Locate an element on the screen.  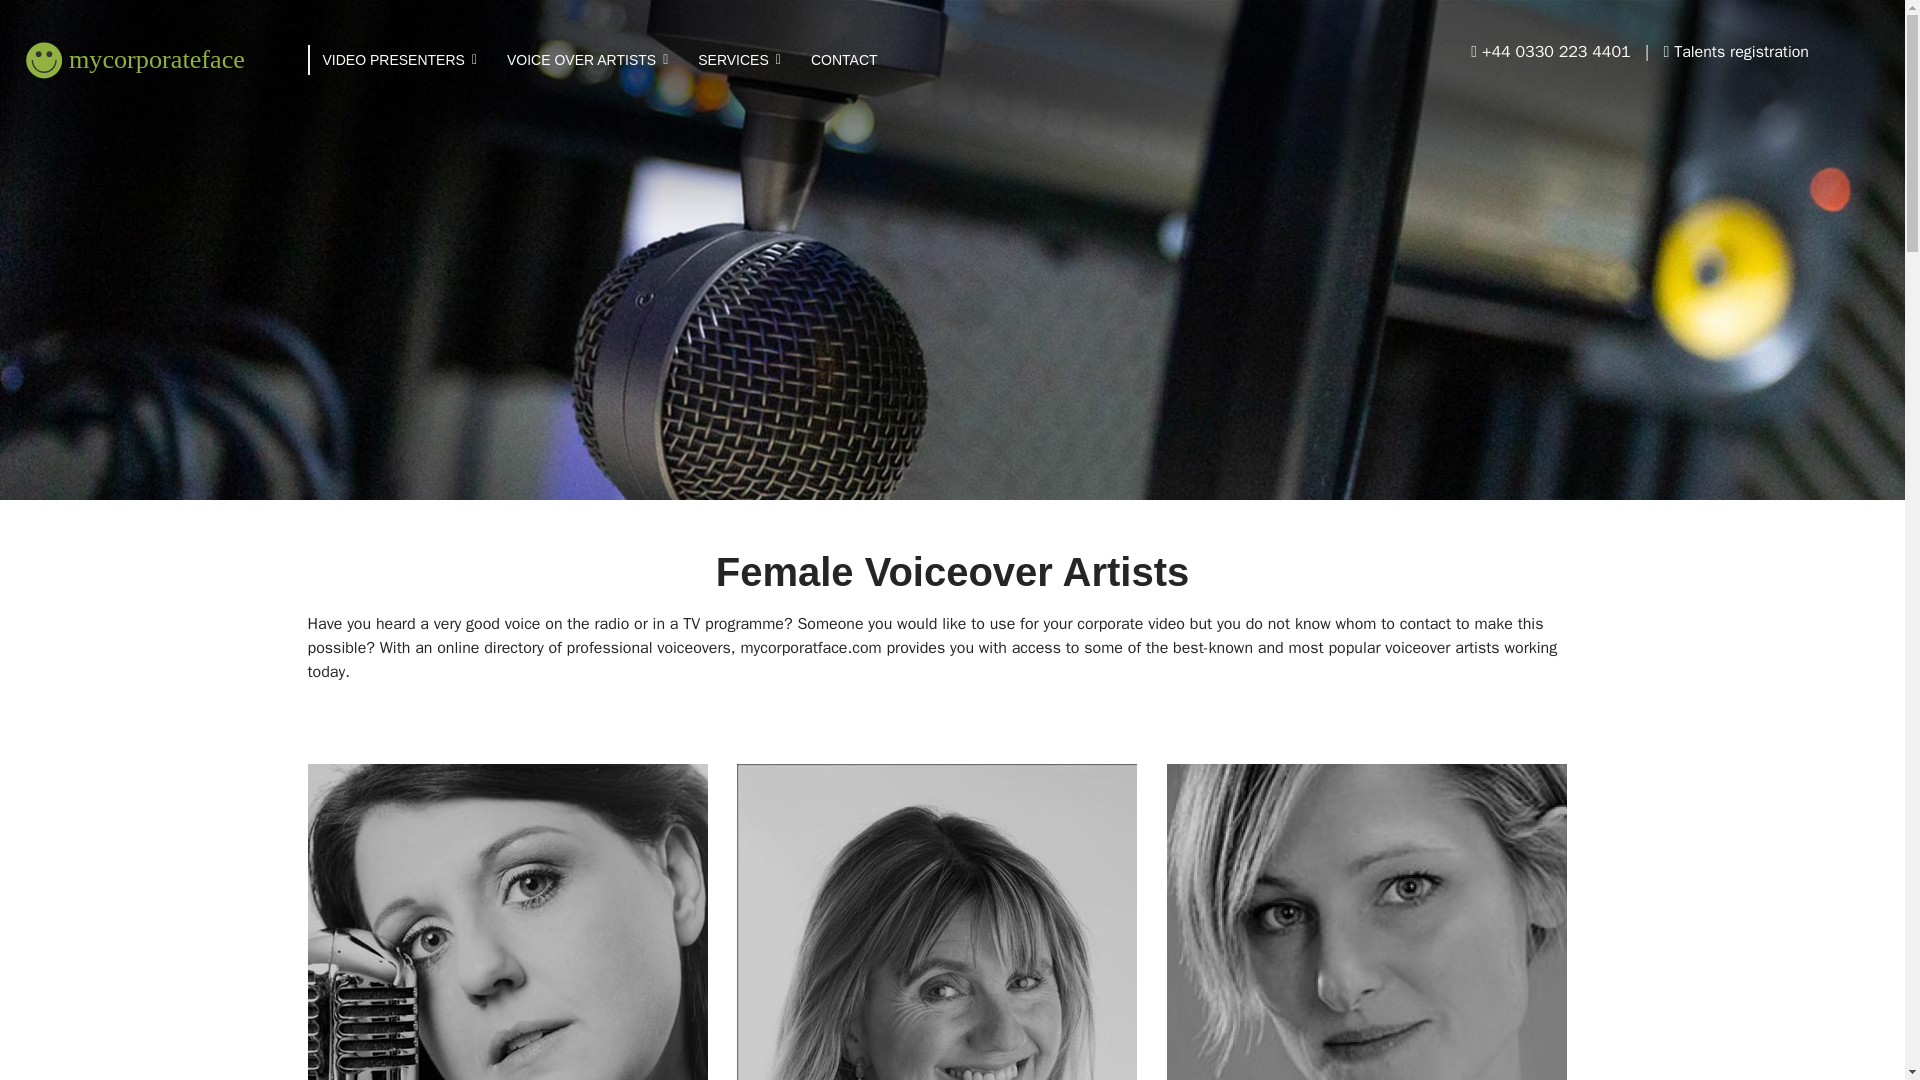
VIDEO PRESENTERS is located at coordinates (400, 84).